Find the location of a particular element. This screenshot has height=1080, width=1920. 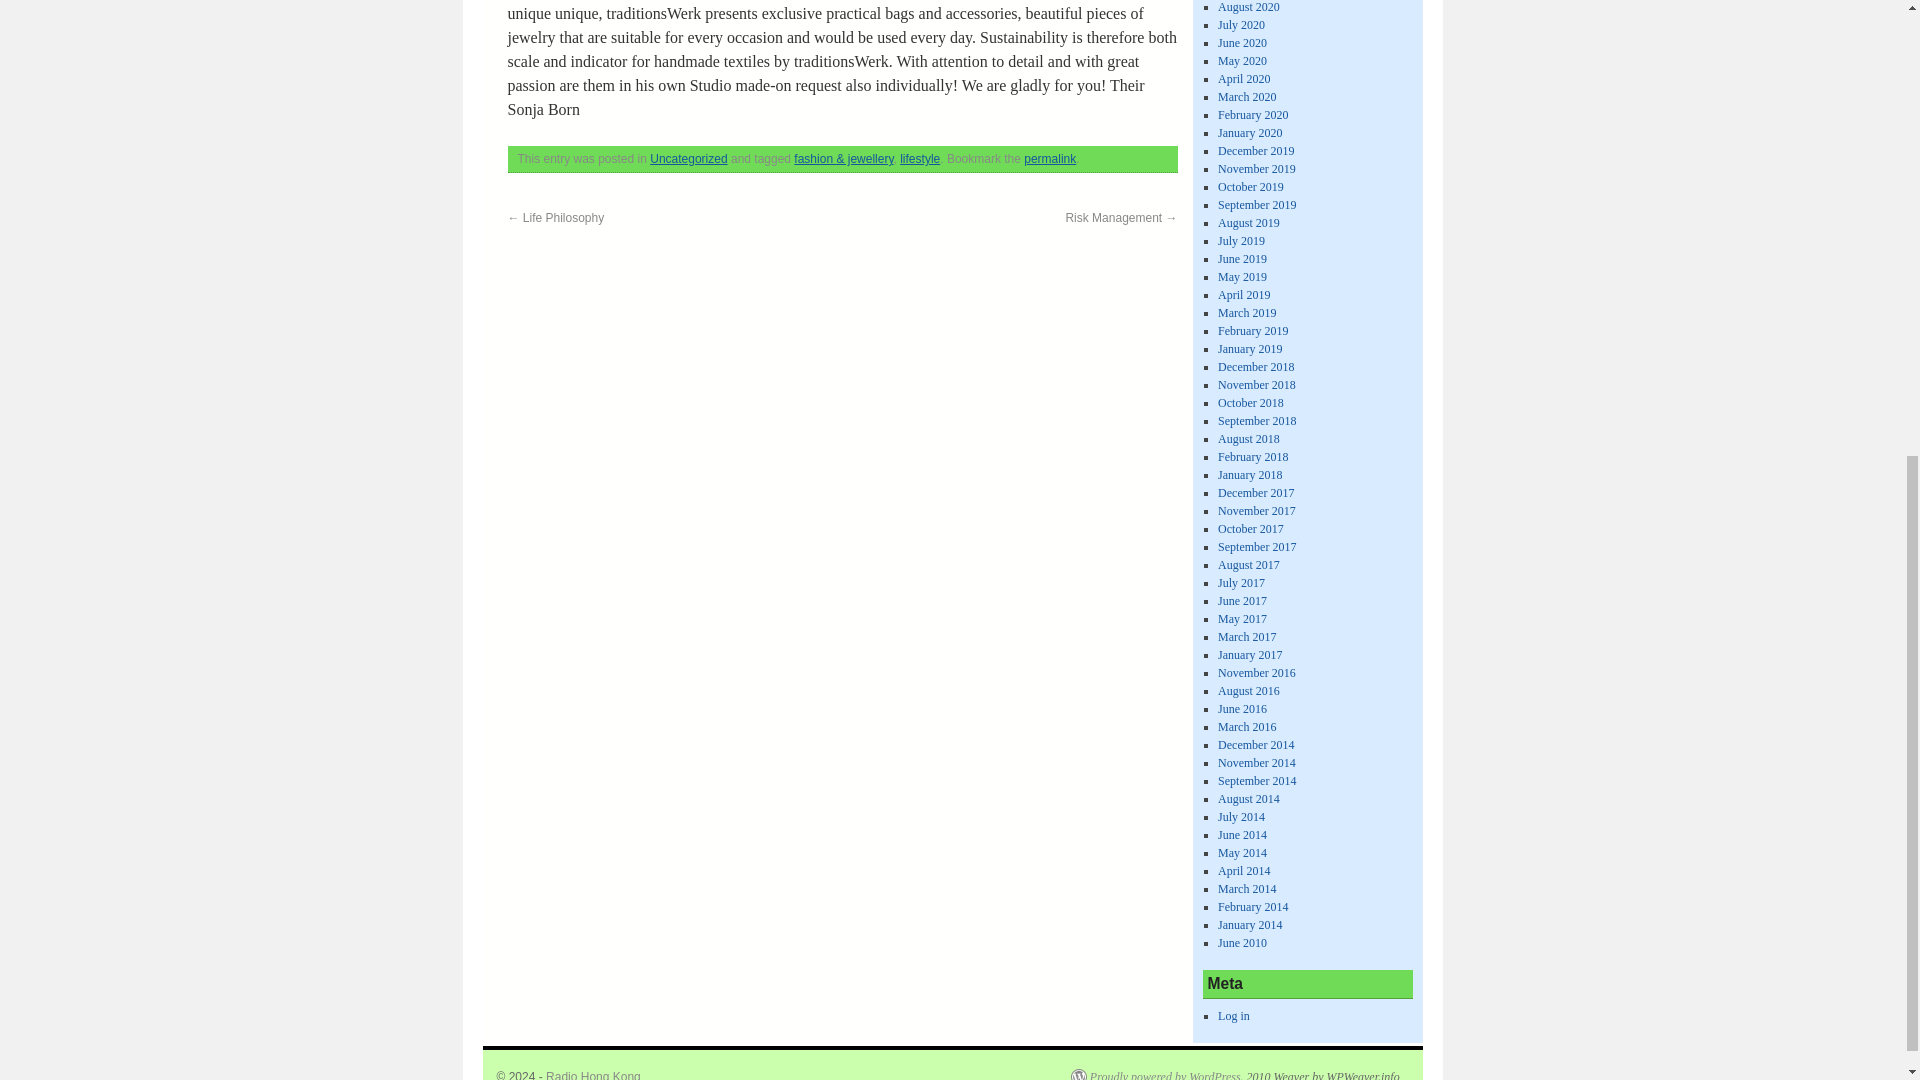

Permalink to Sustainable Products is located at coordinates (1049, 159).